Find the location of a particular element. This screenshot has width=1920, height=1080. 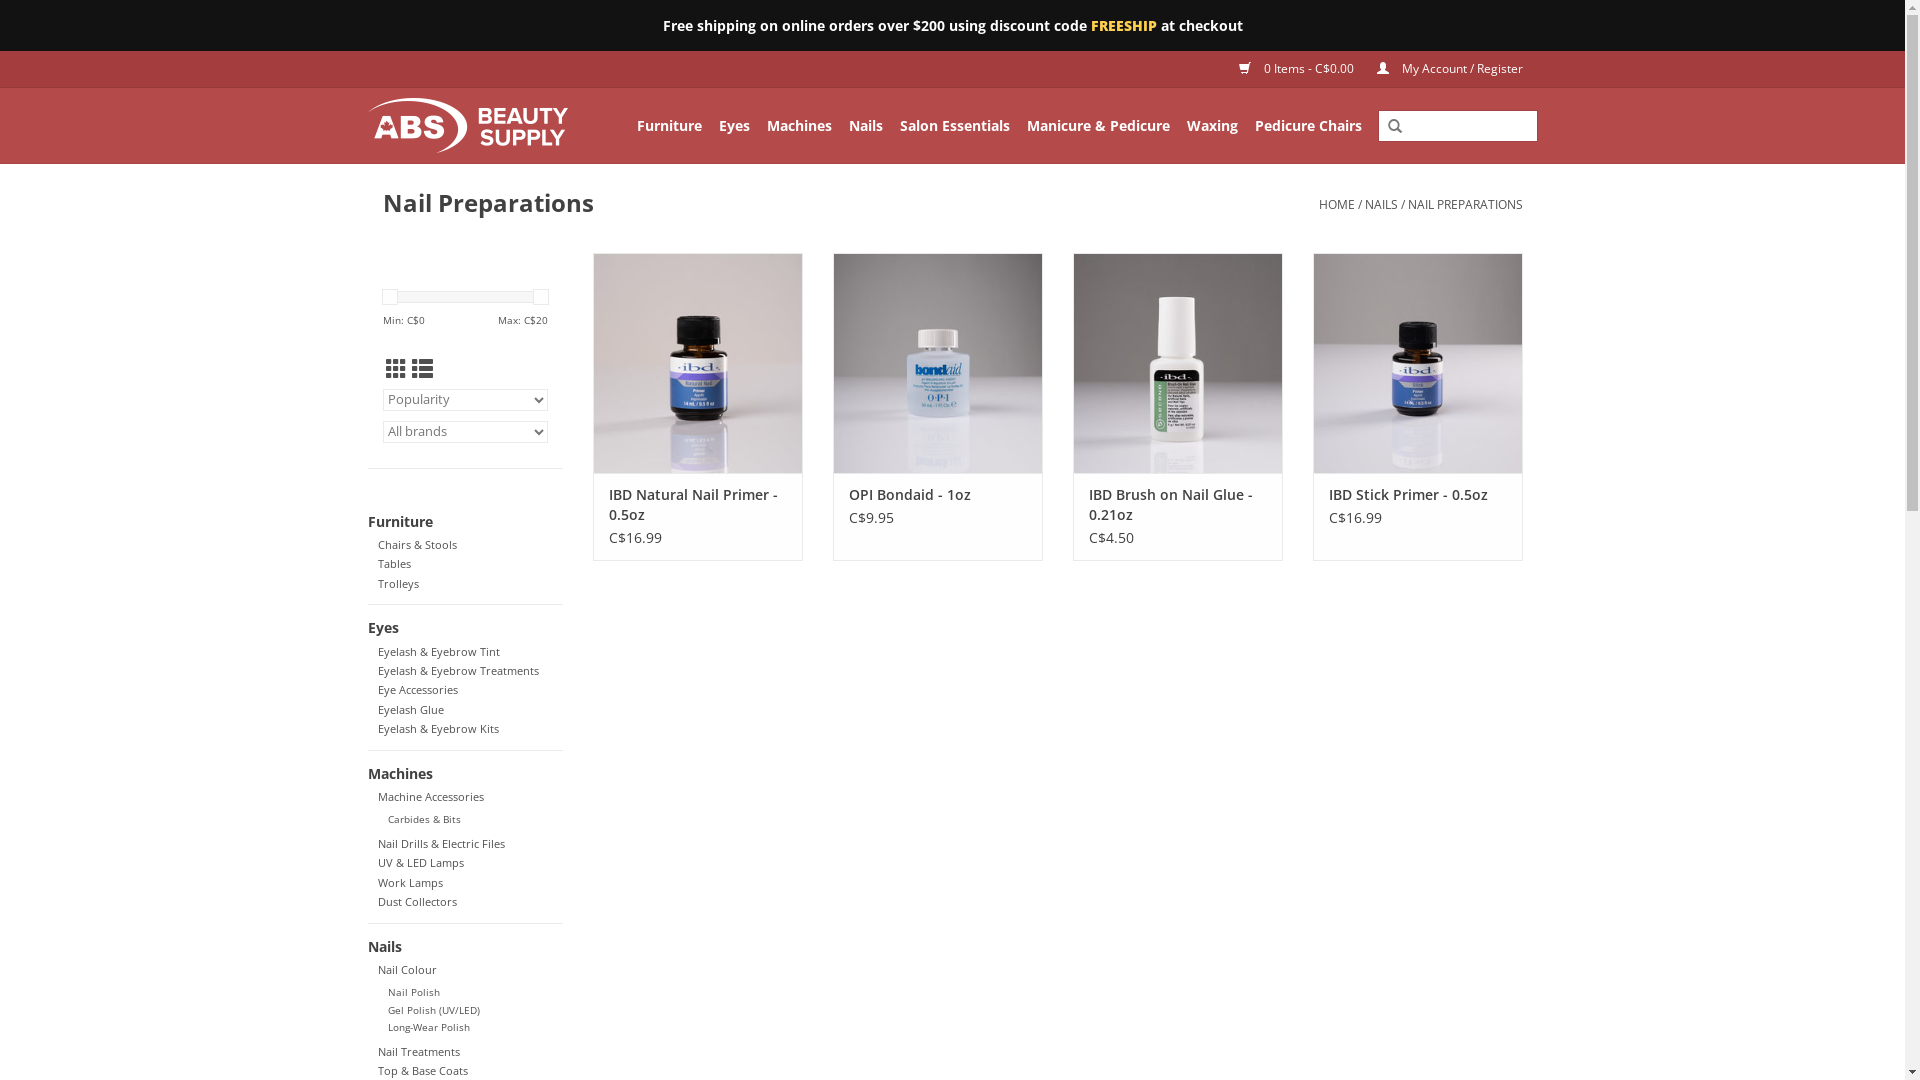

Salon Essentials is located at coordinates (955, 126).